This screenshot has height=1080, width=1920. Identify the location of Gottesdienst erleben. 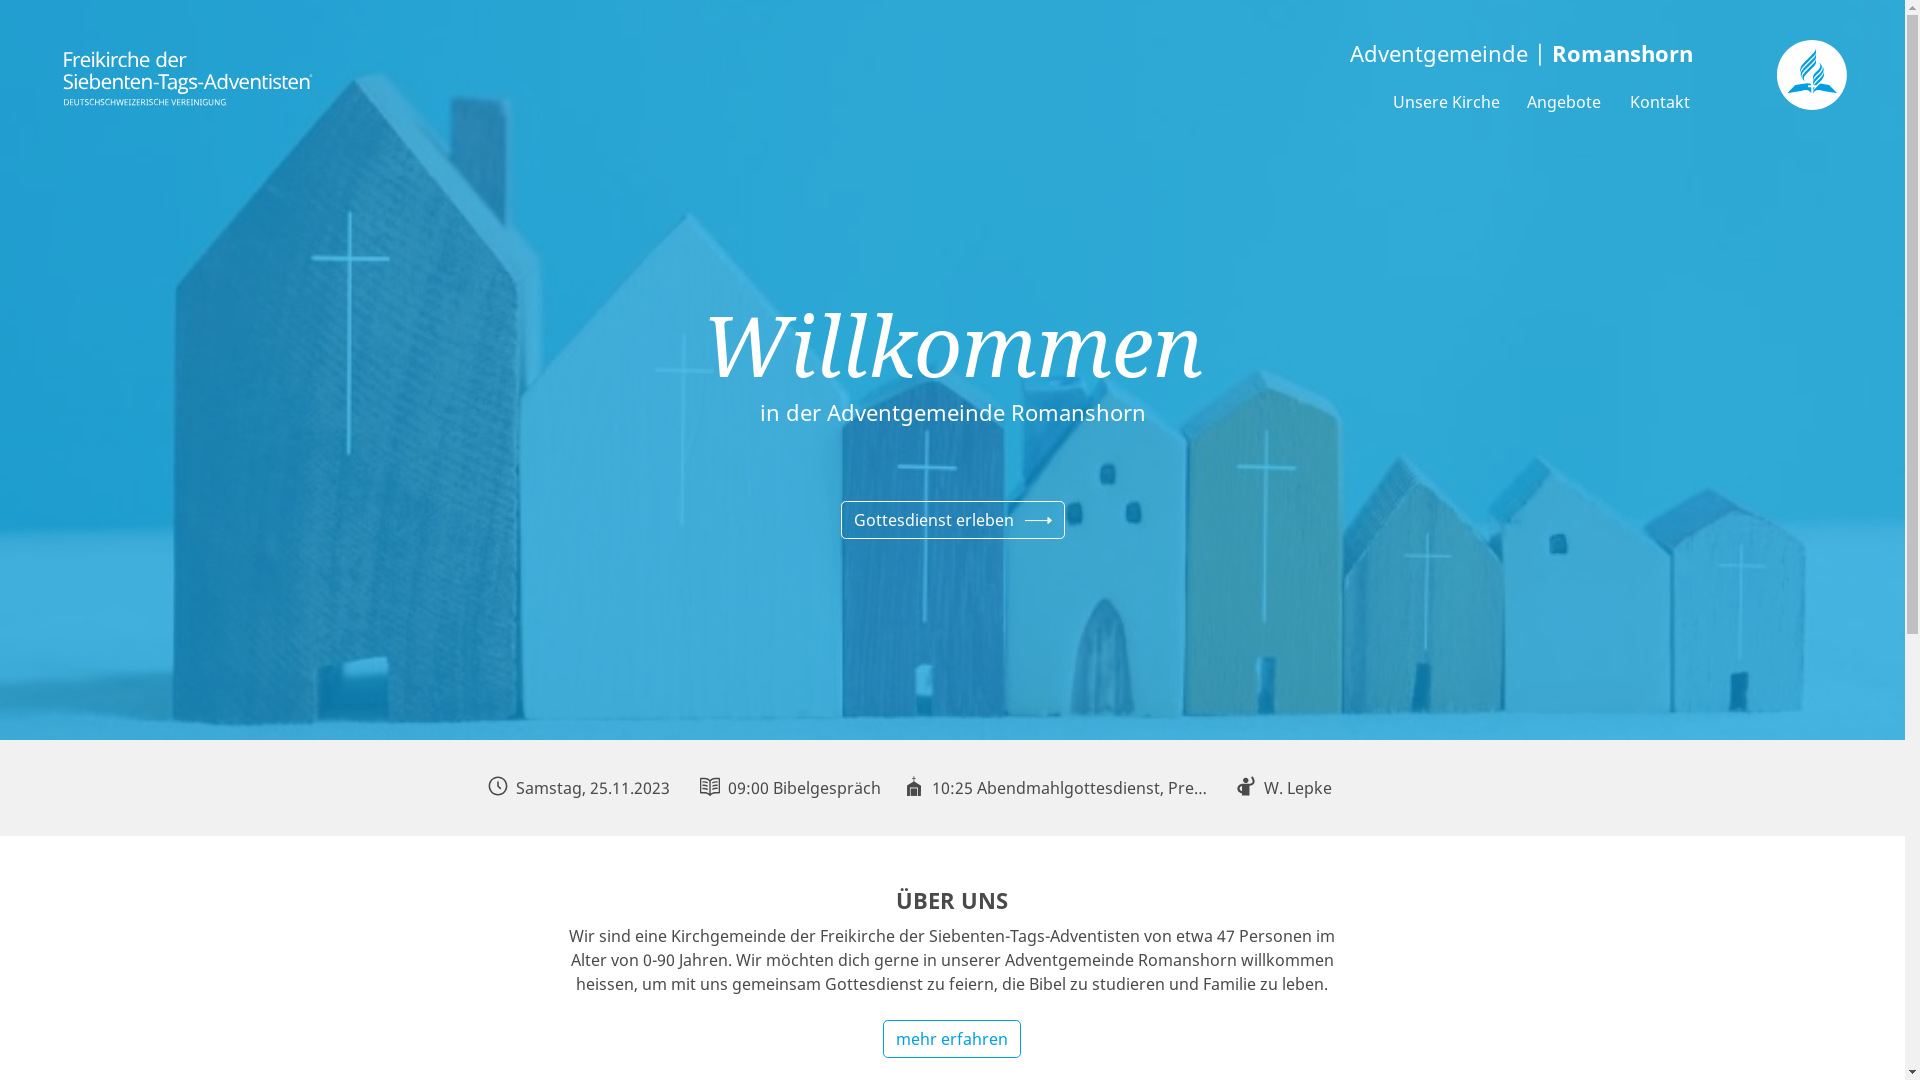
(952, 520).